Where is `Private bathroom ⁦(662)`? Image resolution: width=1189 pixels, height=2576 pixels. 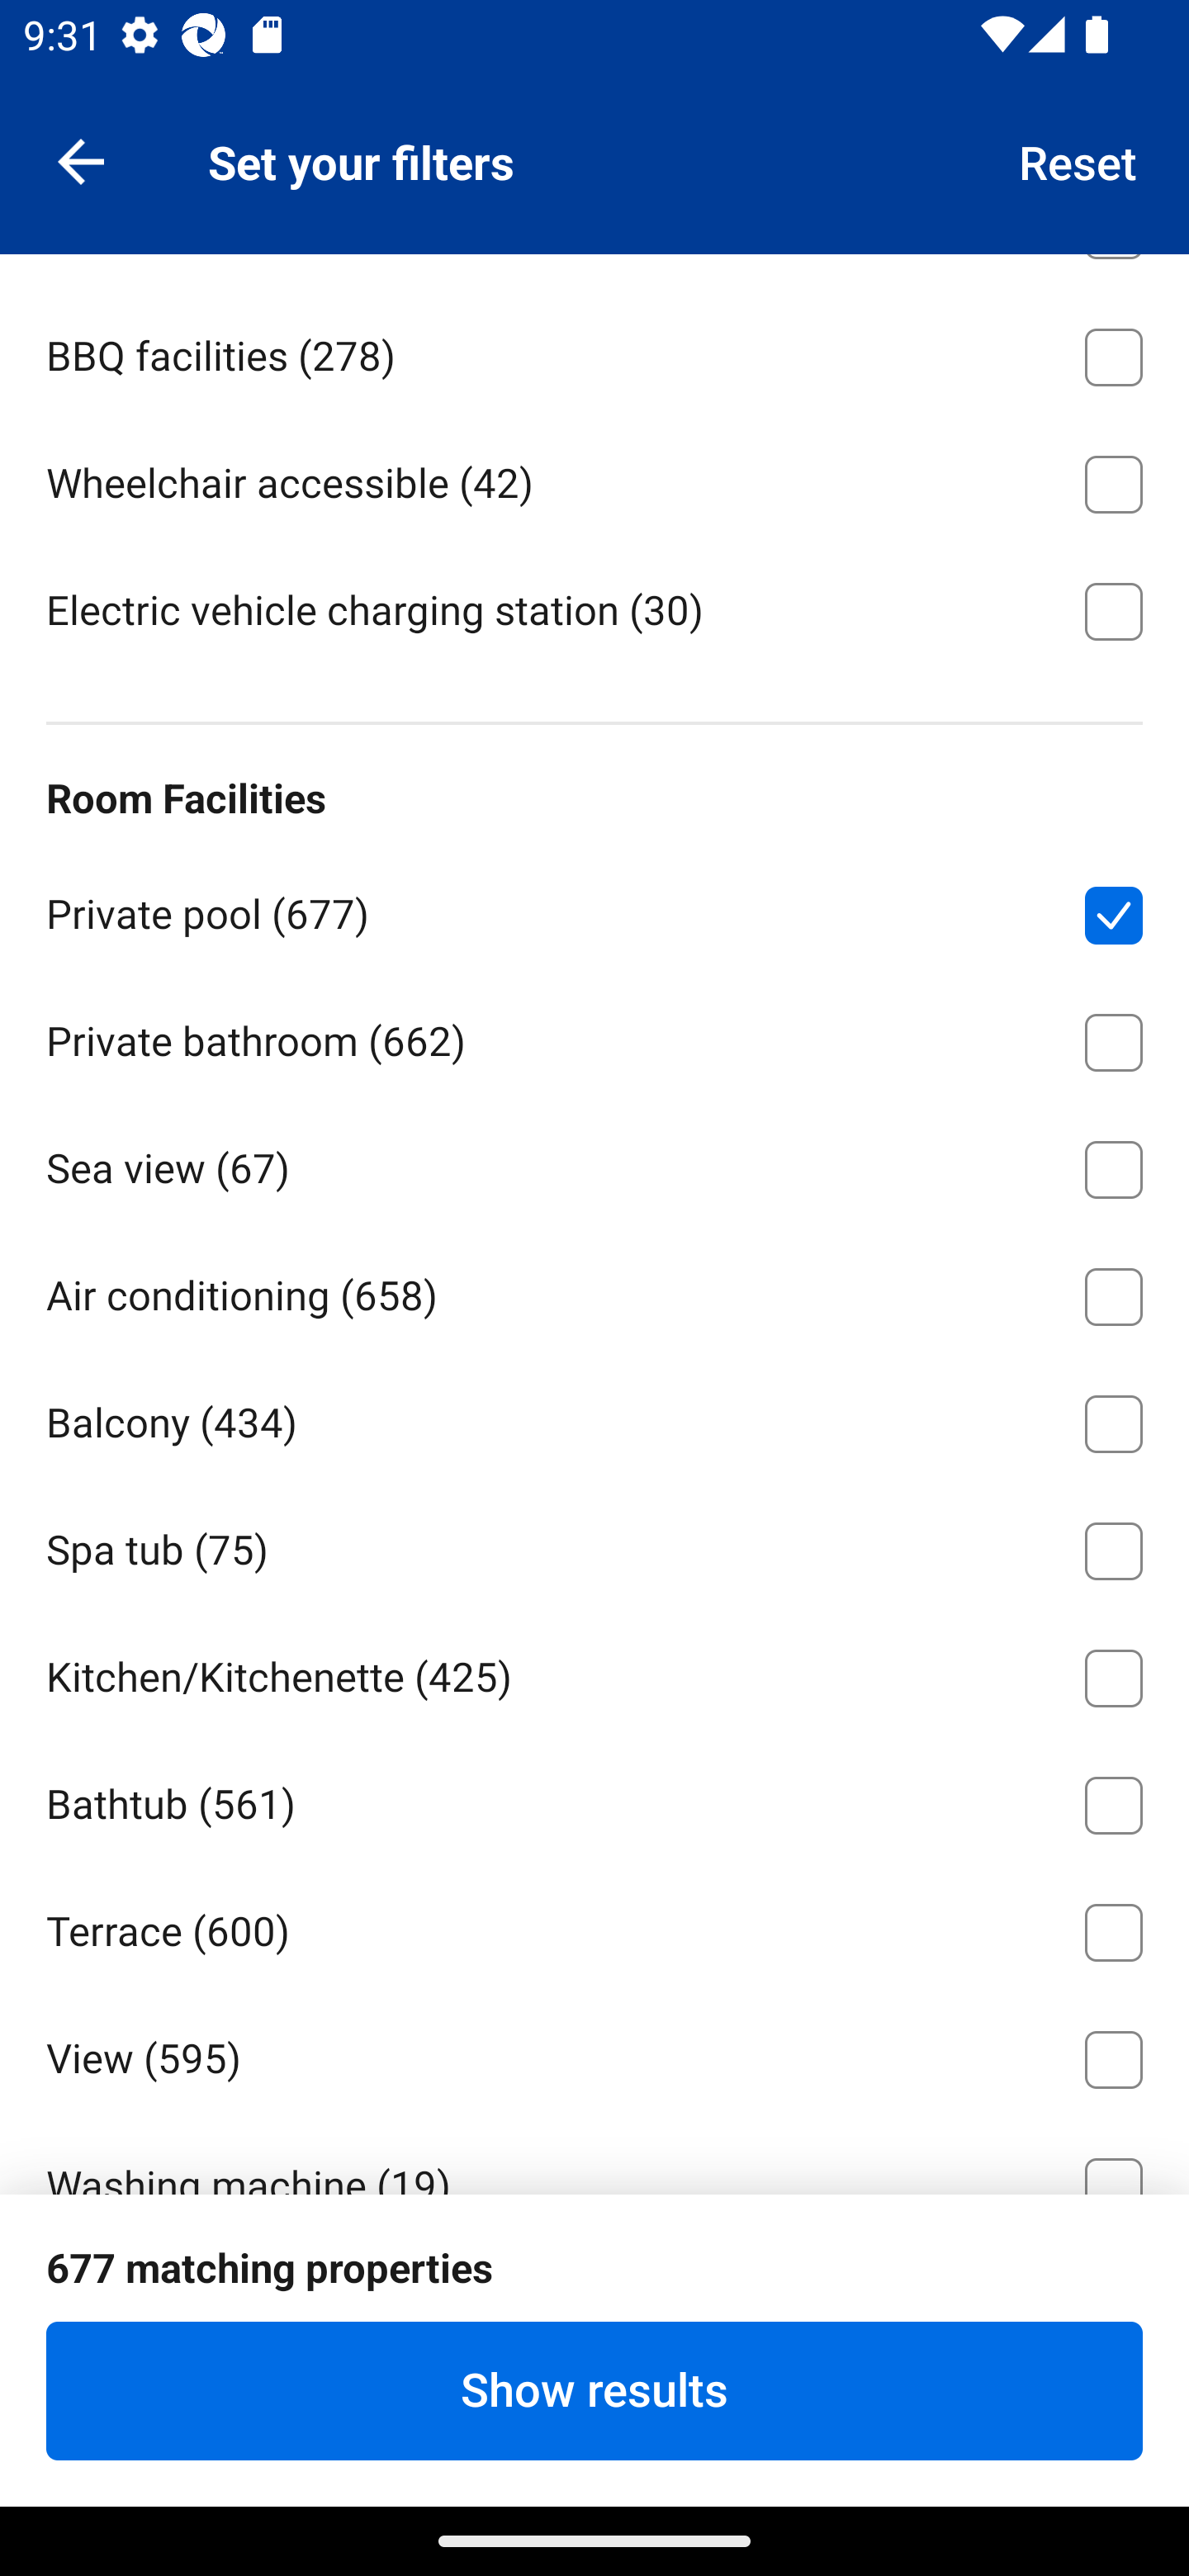
Private bathroom ⁦(662) is located at coordinates (594, 1037).